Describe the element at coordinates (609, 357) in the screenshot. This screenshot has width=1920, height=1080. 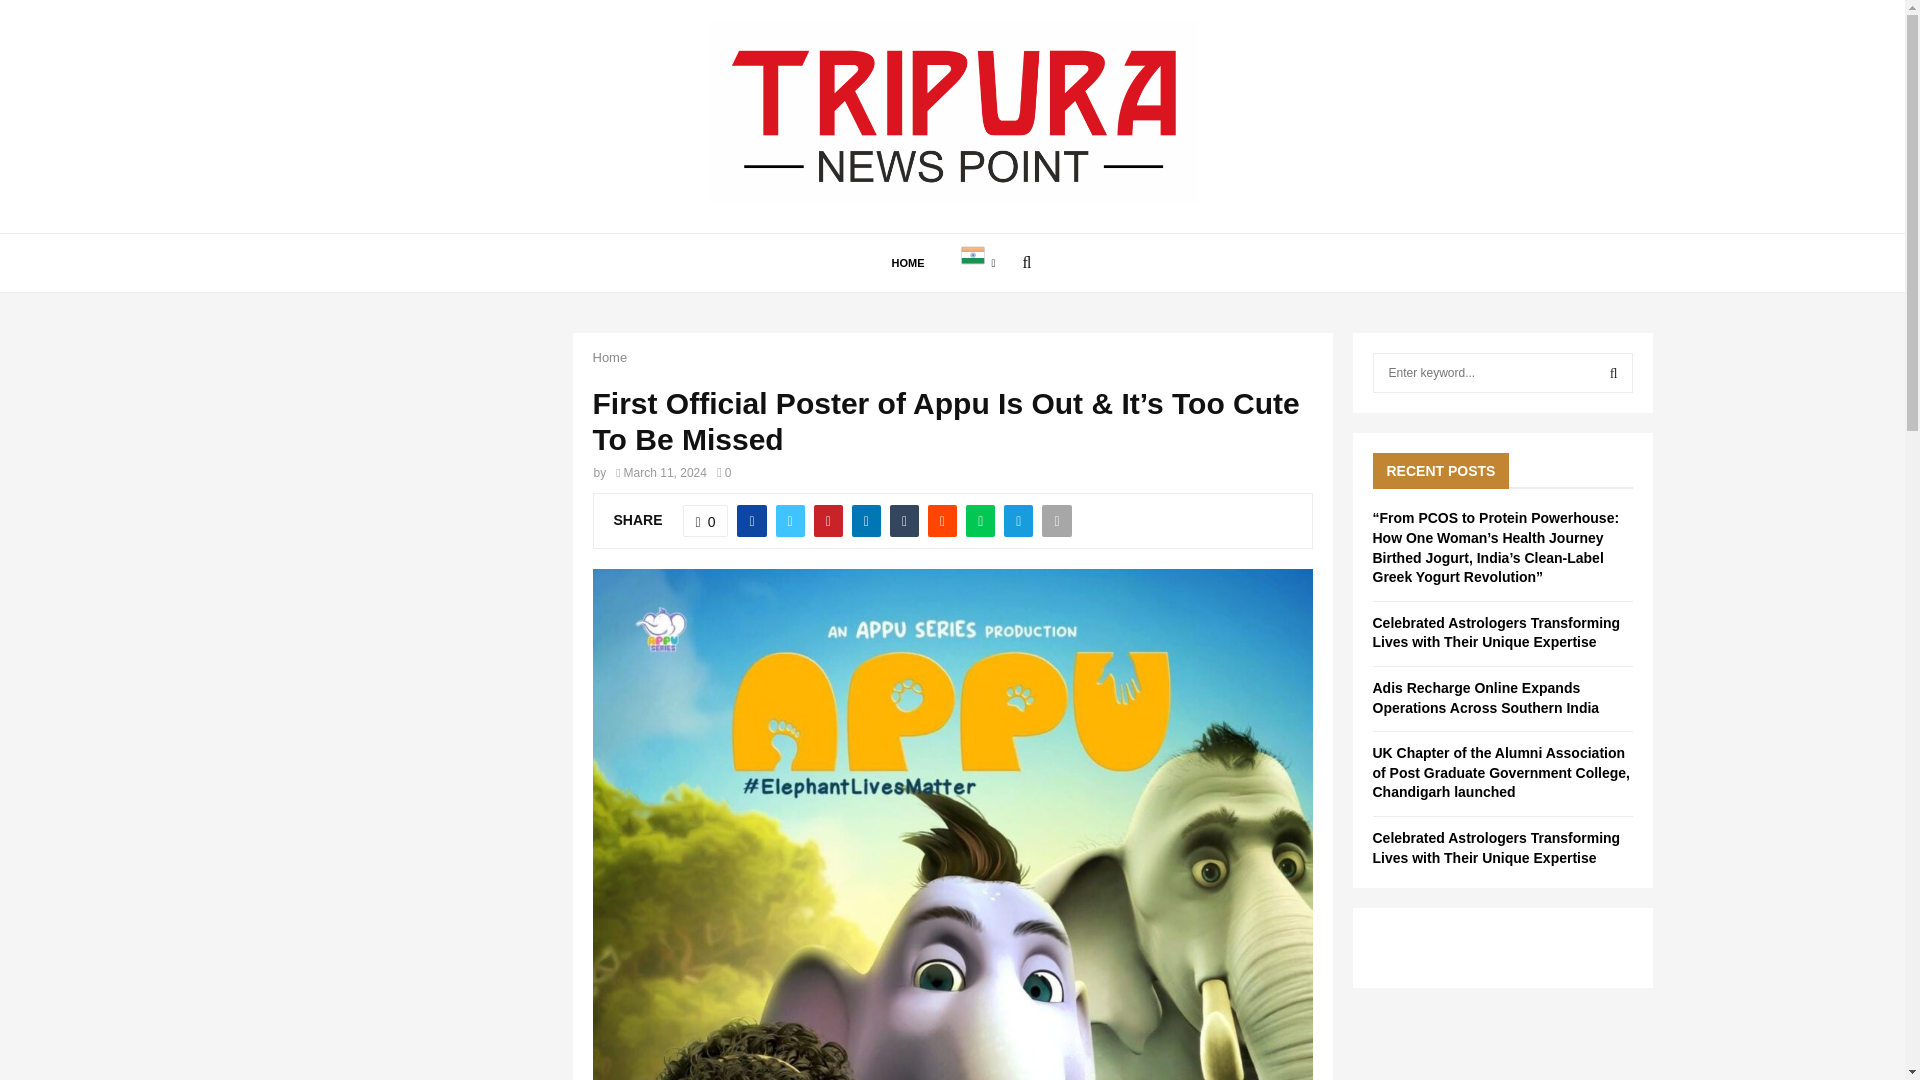
I see `Home` at that location.